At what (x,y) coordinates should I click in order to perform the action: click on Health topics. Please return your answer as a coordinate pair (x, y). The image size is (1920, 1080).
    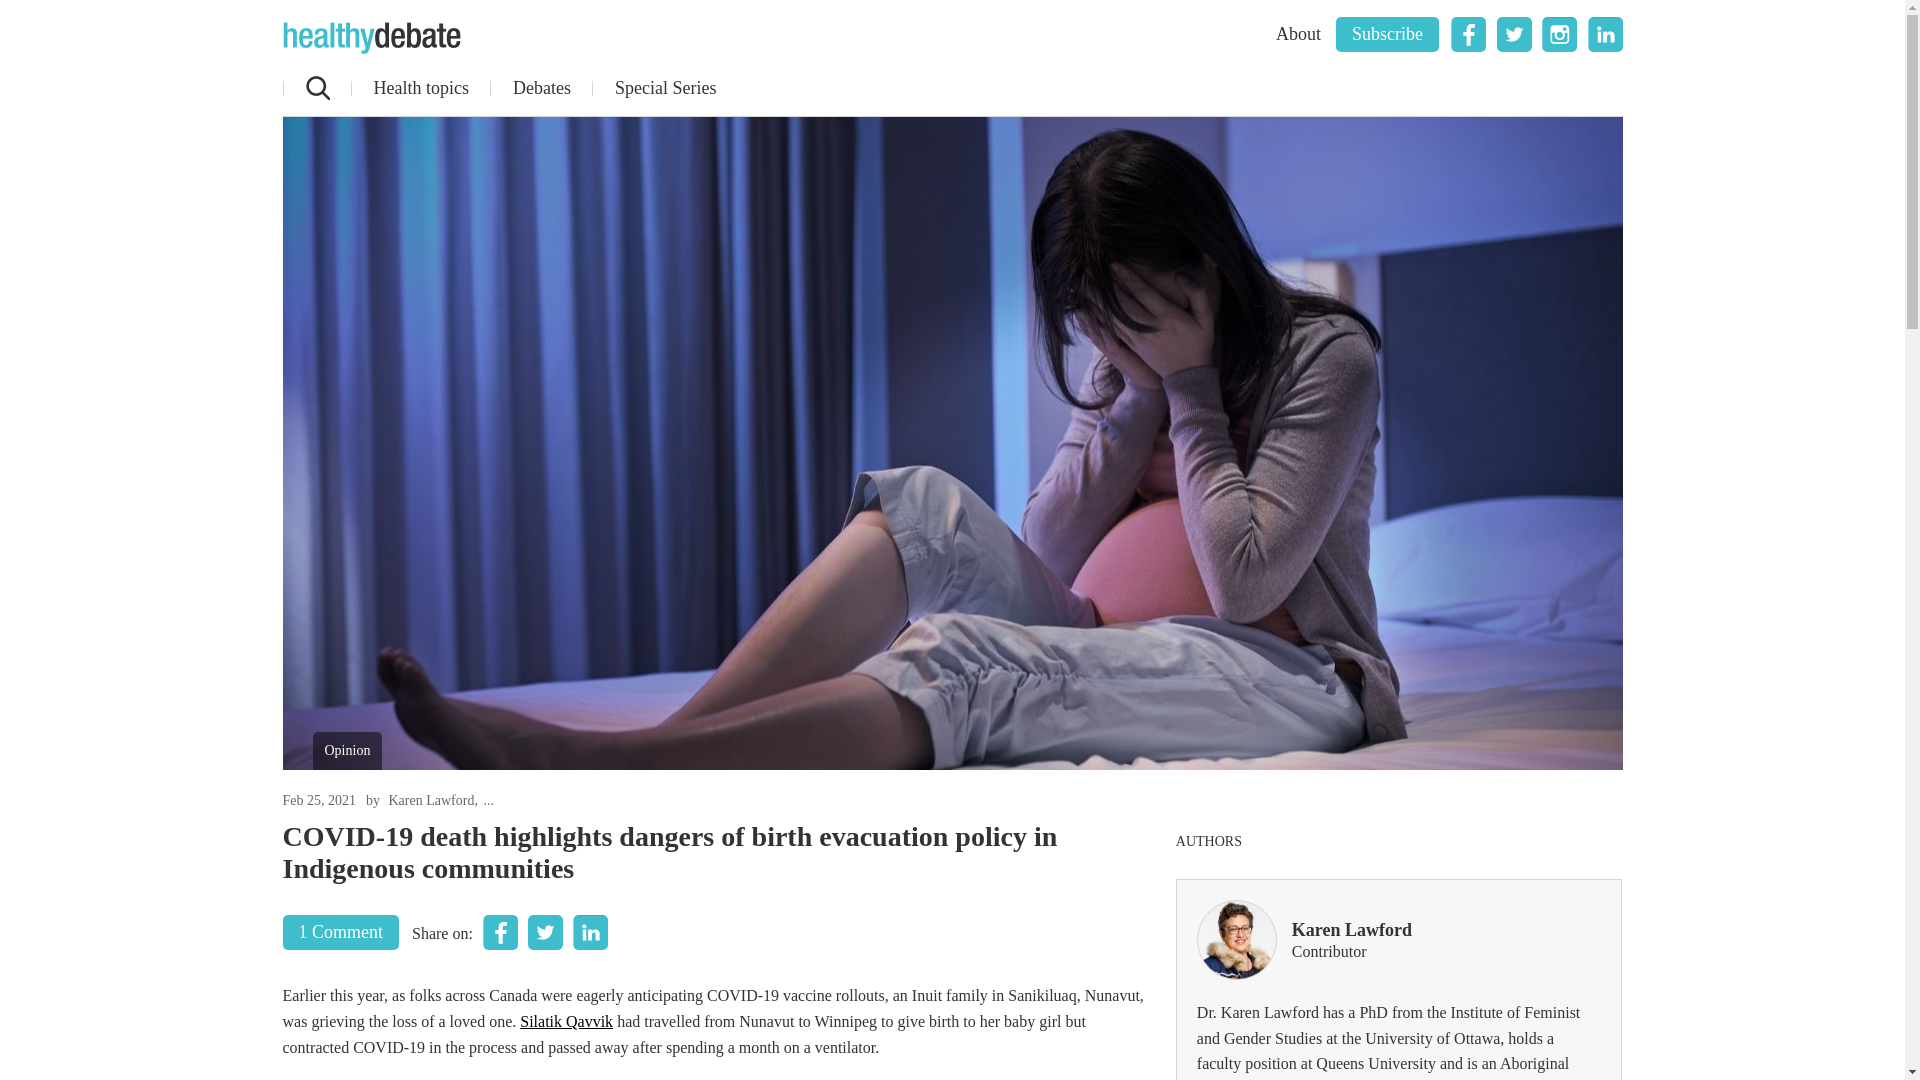
    Looking at the image, I should click on (420, 88).